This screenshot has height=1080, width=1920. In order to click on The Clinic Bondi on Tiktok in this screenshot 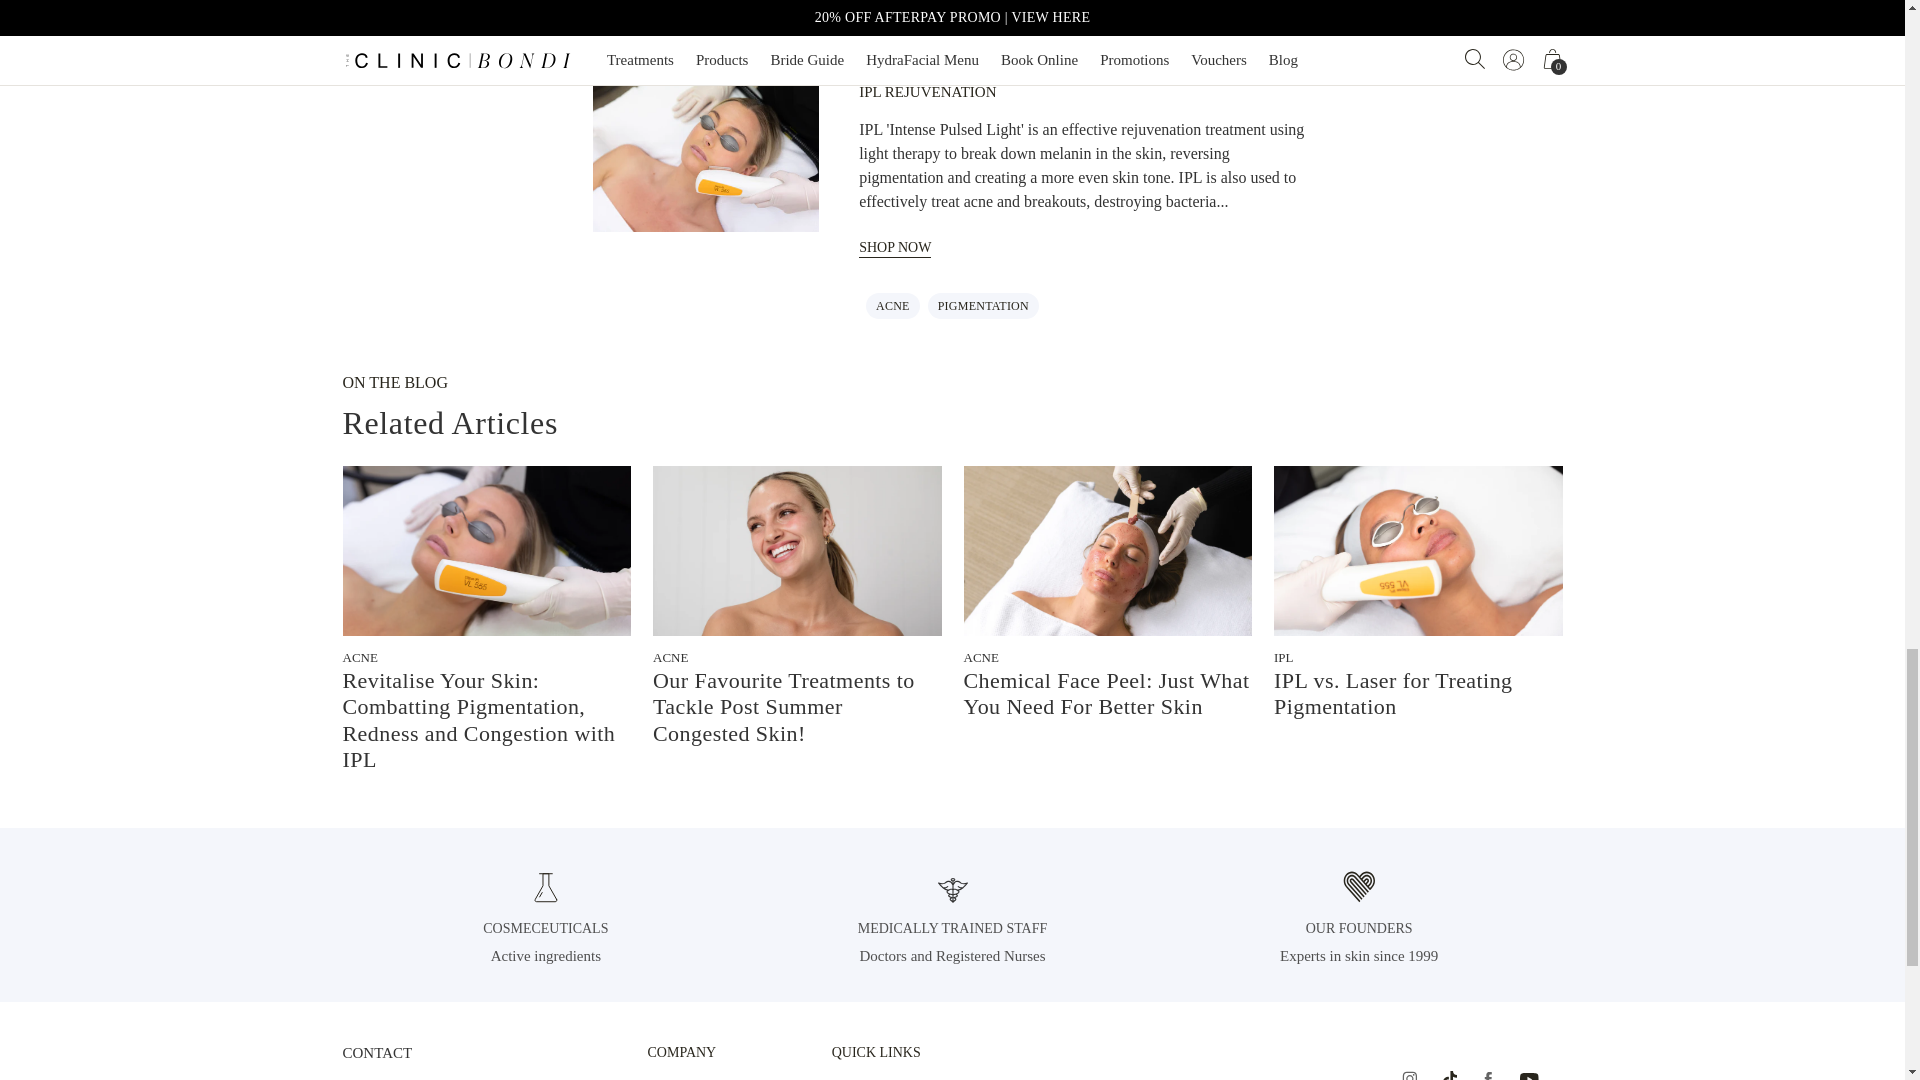, I will do `click(1448, 1075)`.